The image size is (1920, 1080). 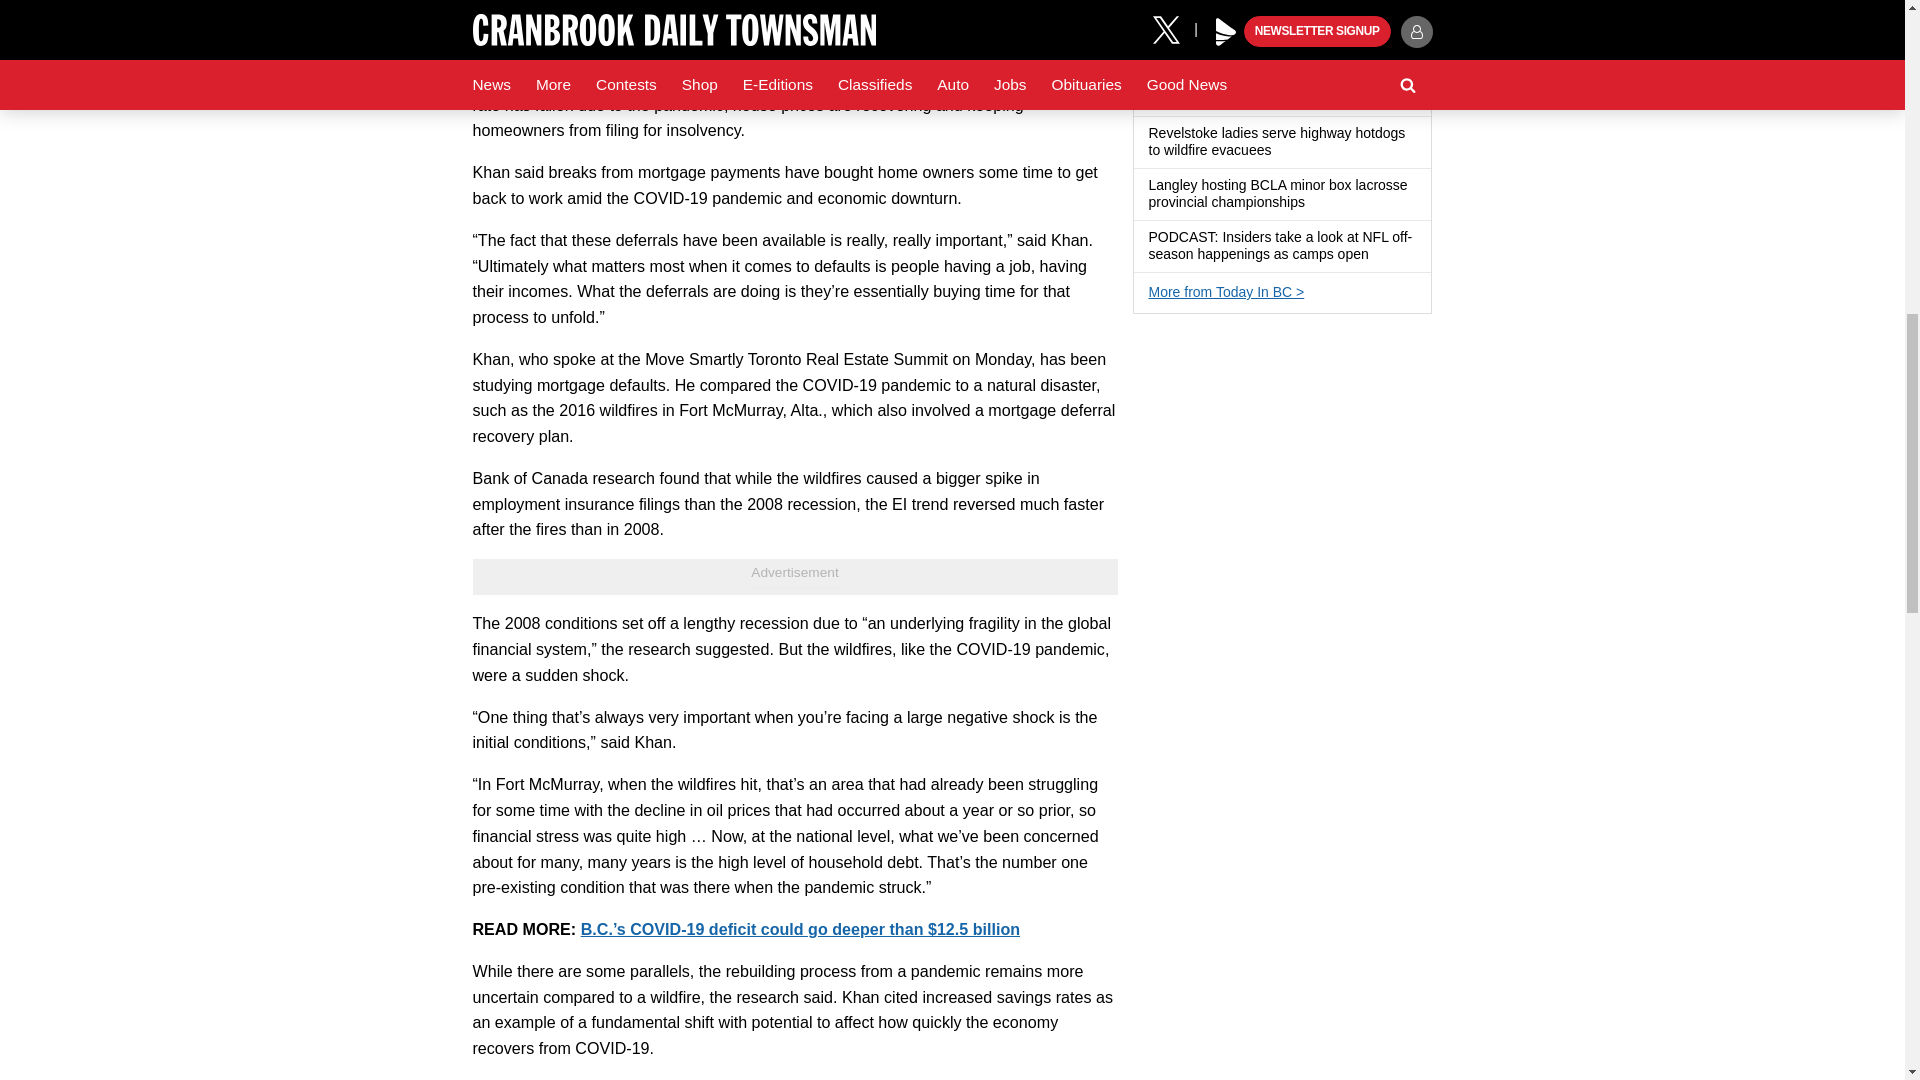 I want to click on Has a gallery, so click(x=1282, y=150).